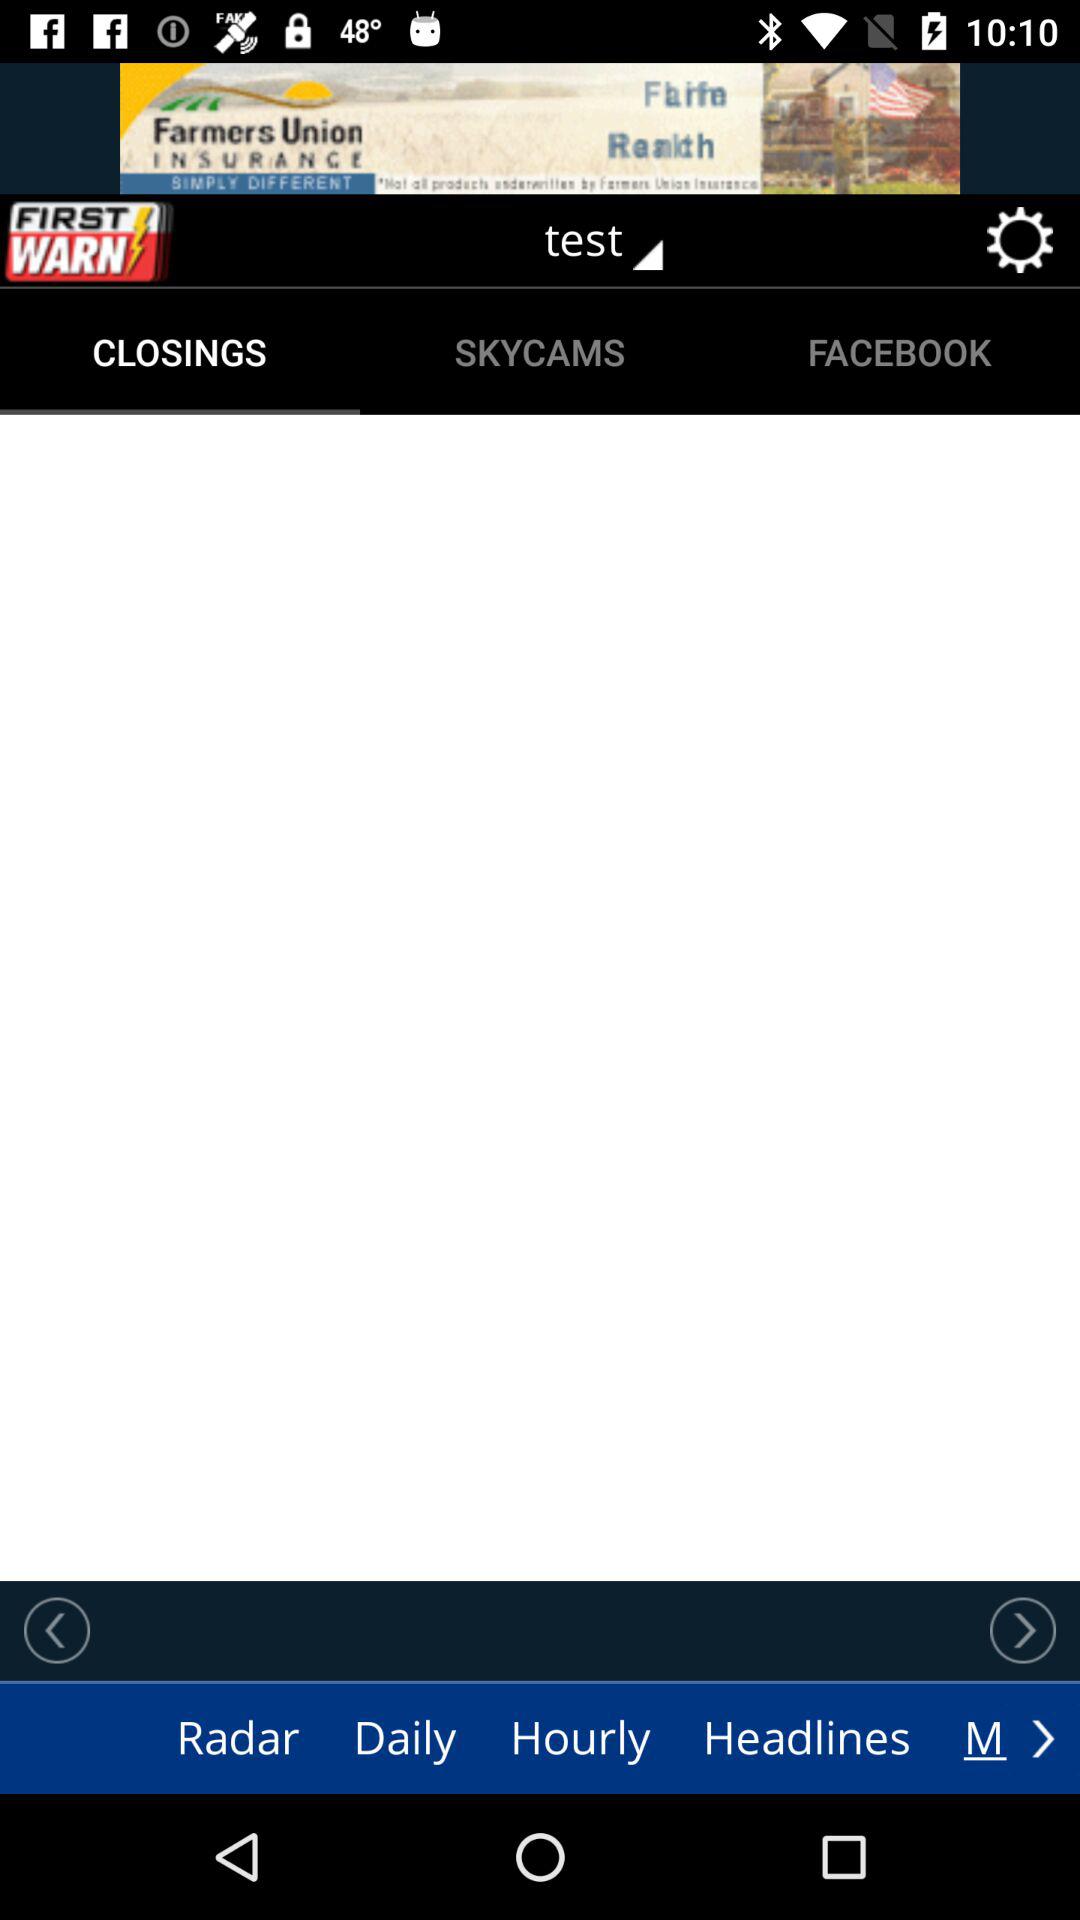 The width and height of the screenshot is (1080, 1920). What do you see at coordinates (540, 128) in the screenshot?
I see `direct to another website` at bounding box center [540, 128].